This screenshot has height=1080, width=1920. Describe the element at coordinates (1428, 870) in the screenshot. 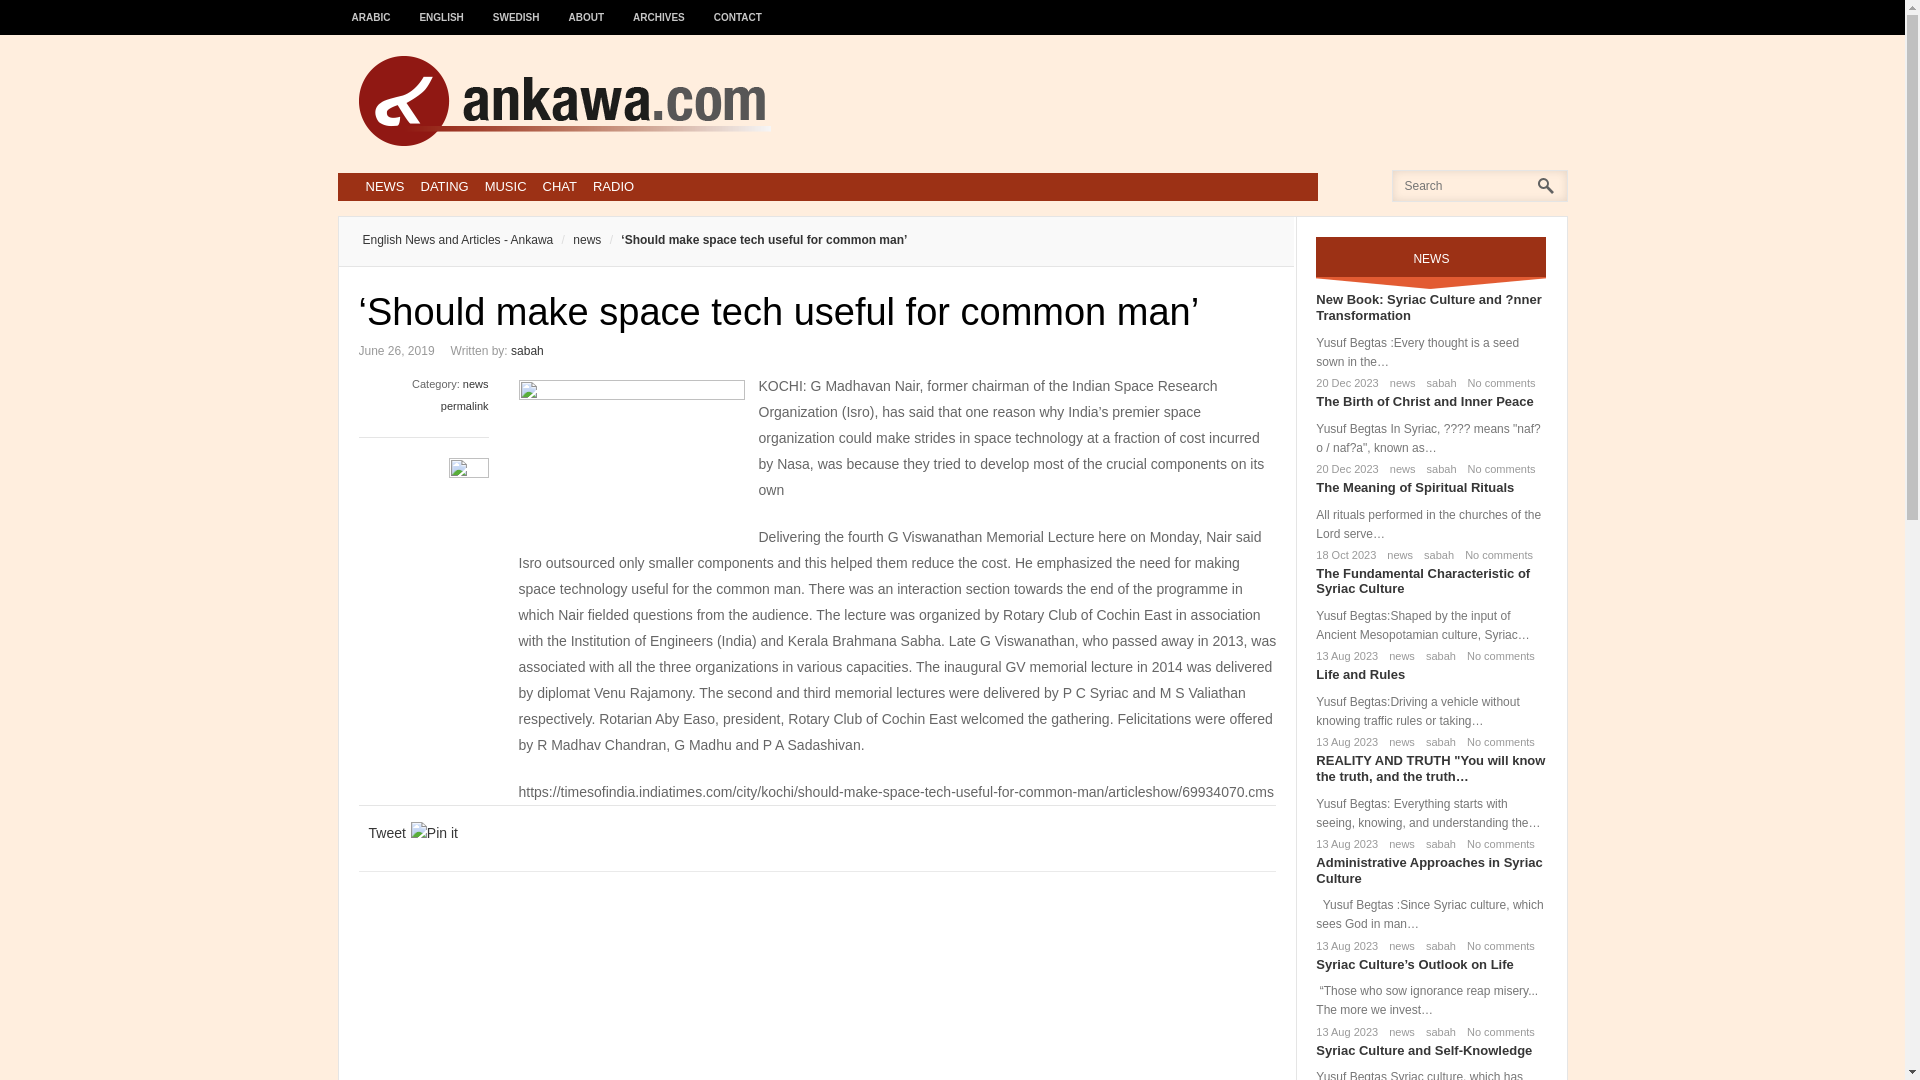

I see `Administrative Approaches in Syriac Culture` at that location.